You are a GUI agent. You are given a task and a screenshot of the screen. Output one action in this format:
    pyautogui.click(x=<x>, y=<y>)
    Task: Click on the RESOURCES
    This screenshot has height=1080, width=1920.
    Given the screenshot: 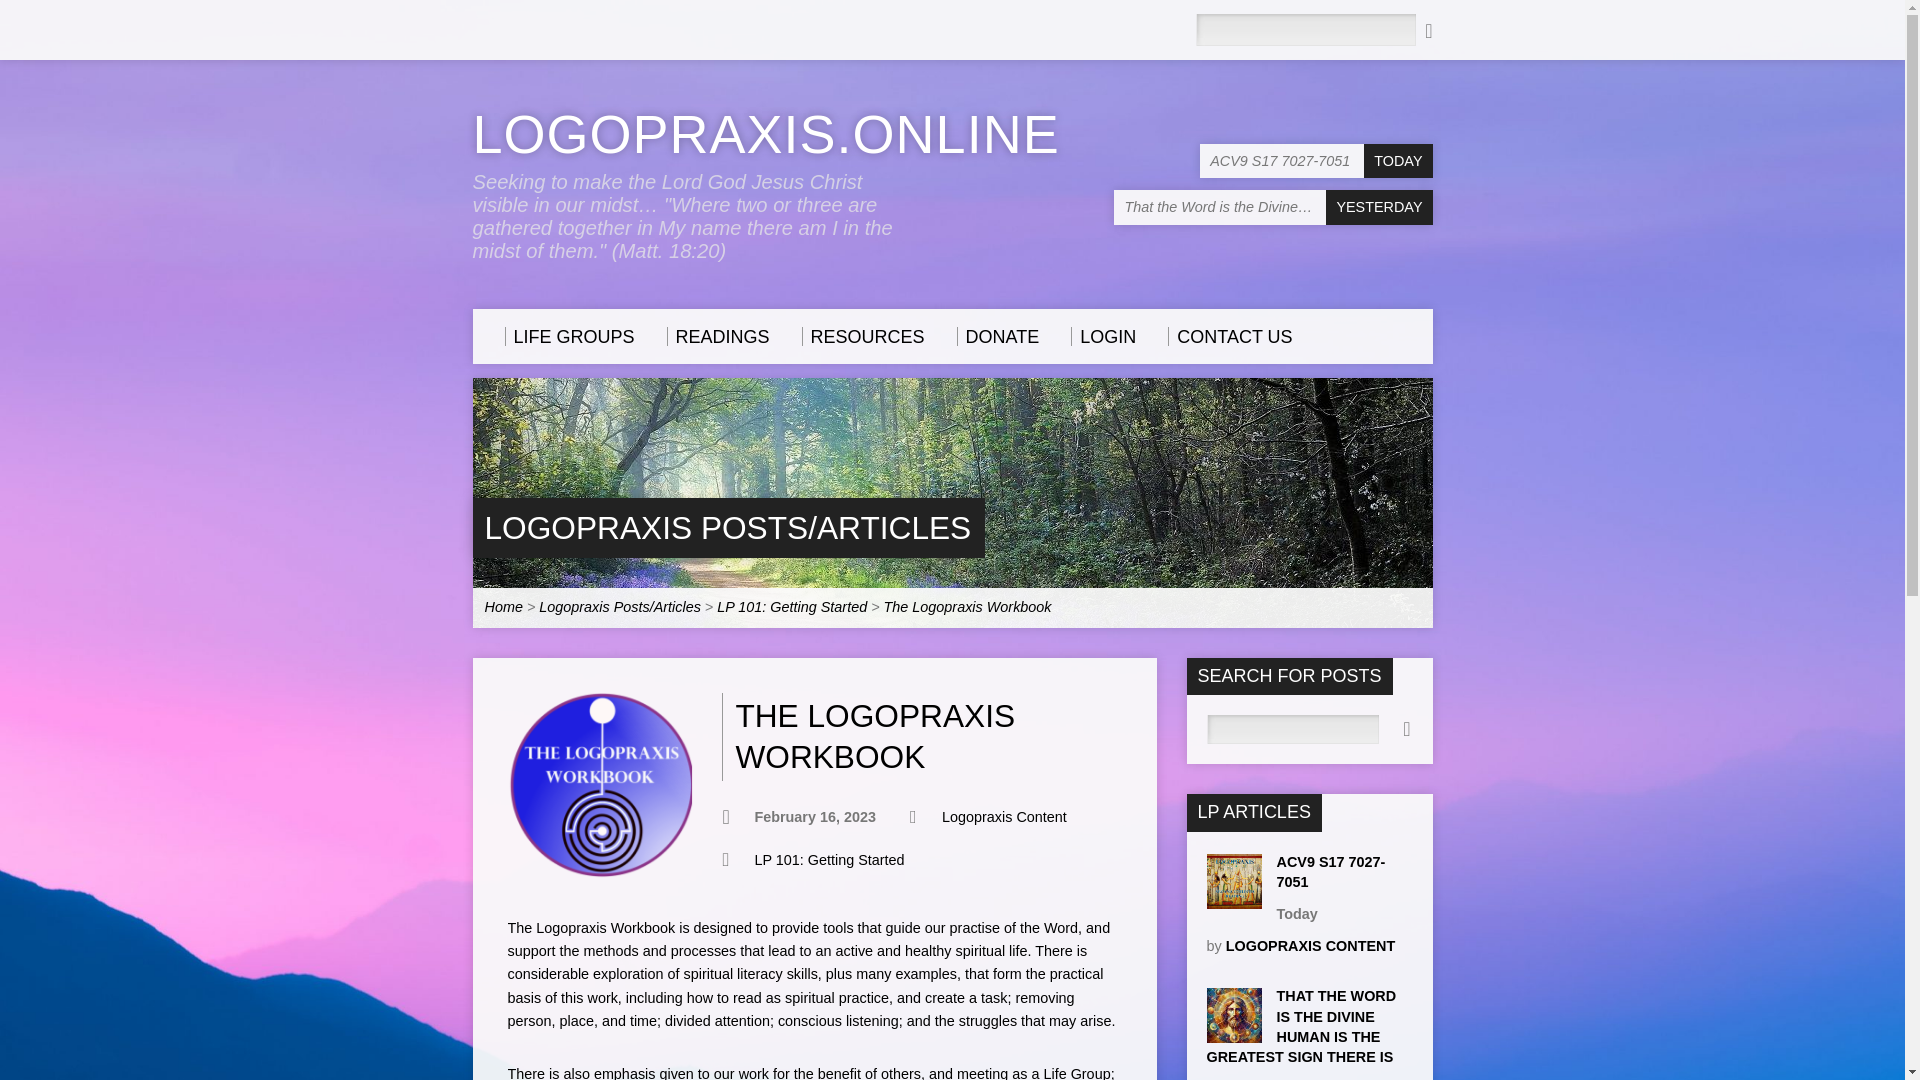 What is the action you would take?
    pyautogui.click(x=864, y=336)
    